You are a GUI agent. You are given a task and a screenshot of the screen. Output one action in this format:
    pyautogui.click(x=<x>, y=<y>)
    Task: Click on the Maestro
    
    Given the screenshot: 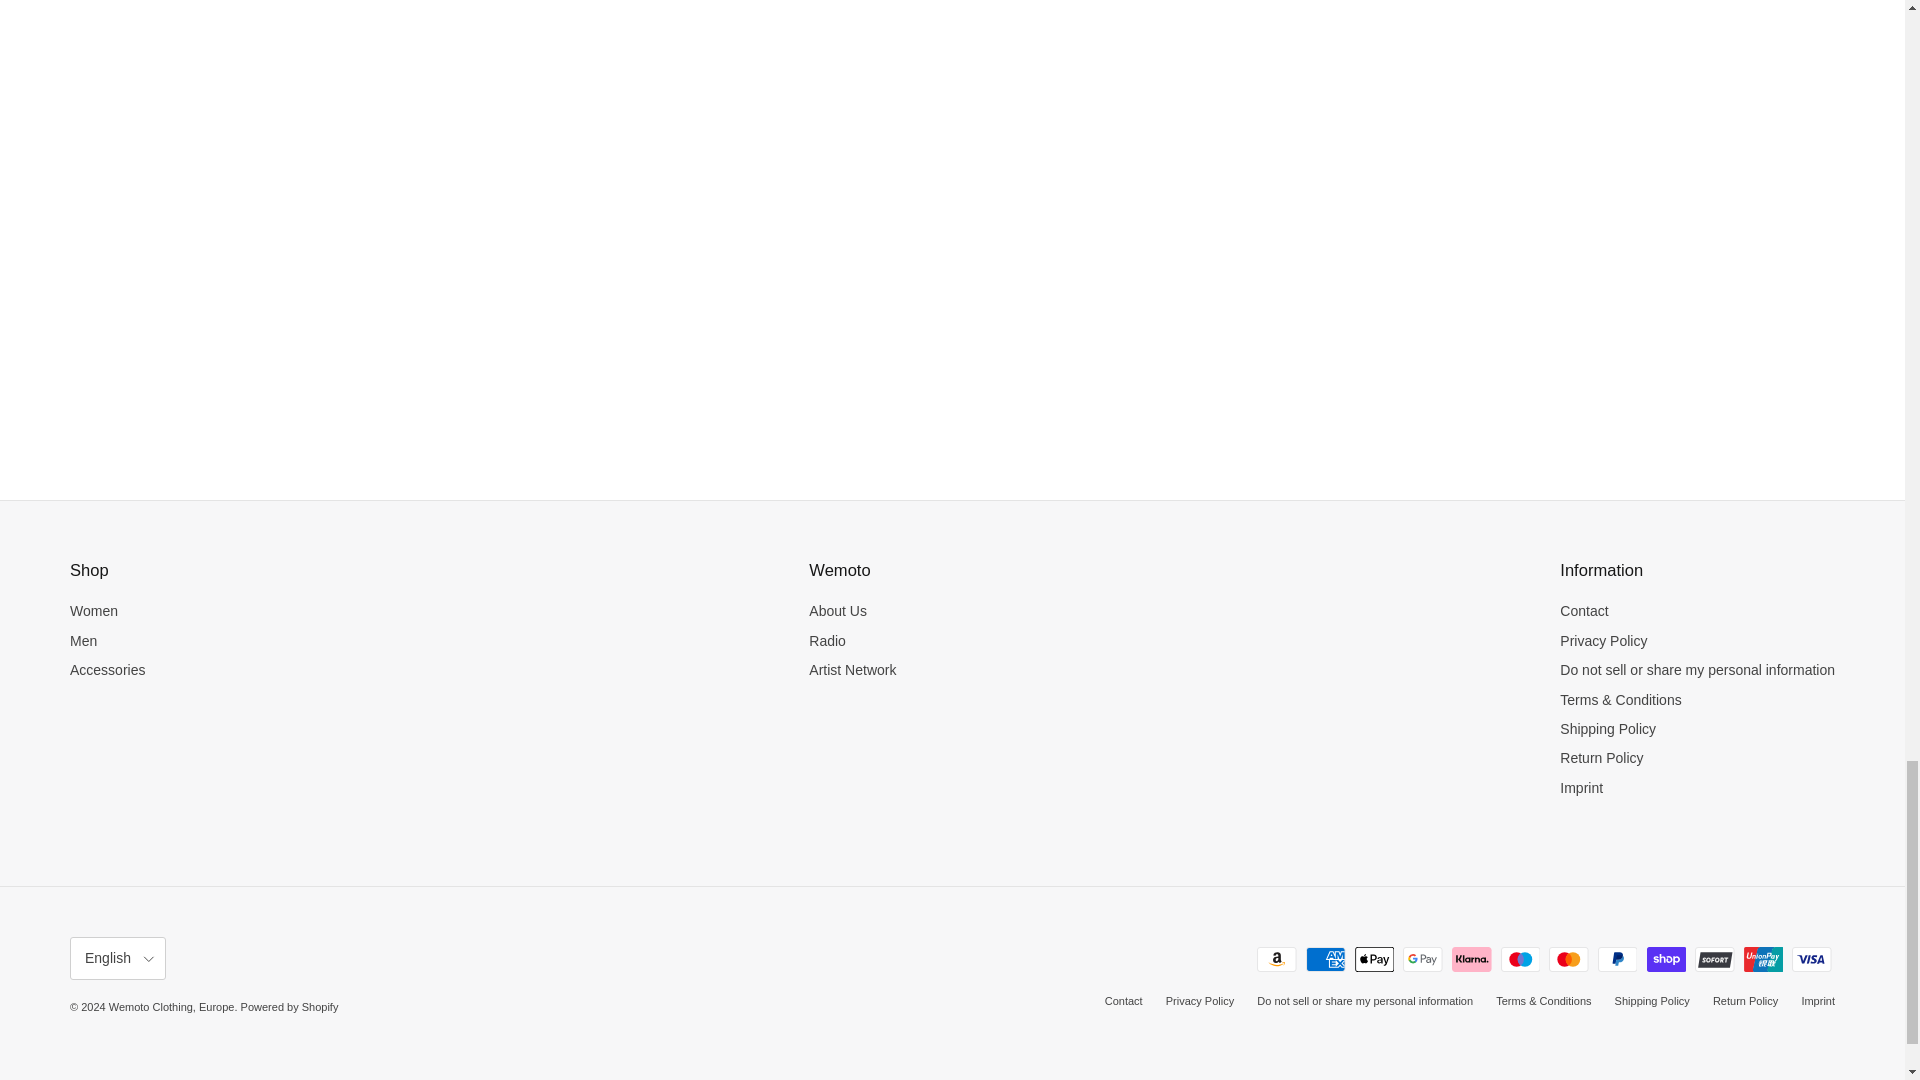 What is the action you would take?
    pyautogui.click(x=1520, y=960)
    